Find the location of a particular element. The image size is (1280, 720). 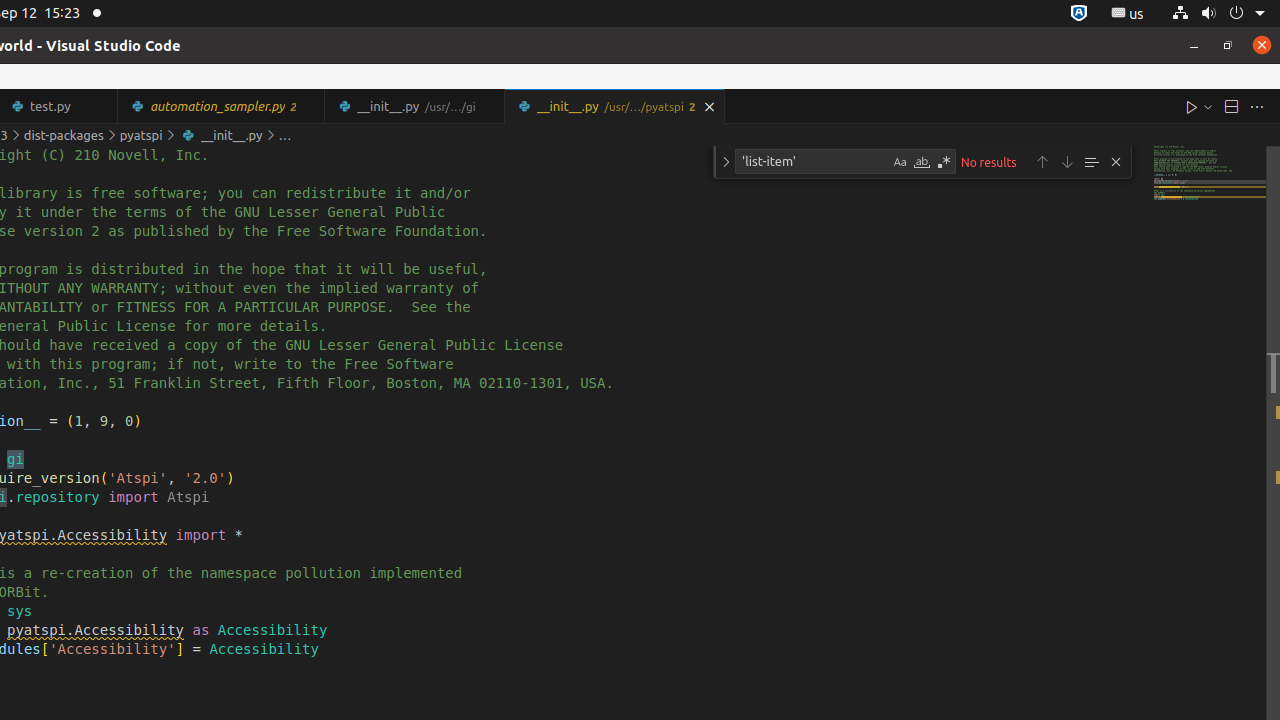

Close (Ctrl+W) is located at coordinates (710, 106).